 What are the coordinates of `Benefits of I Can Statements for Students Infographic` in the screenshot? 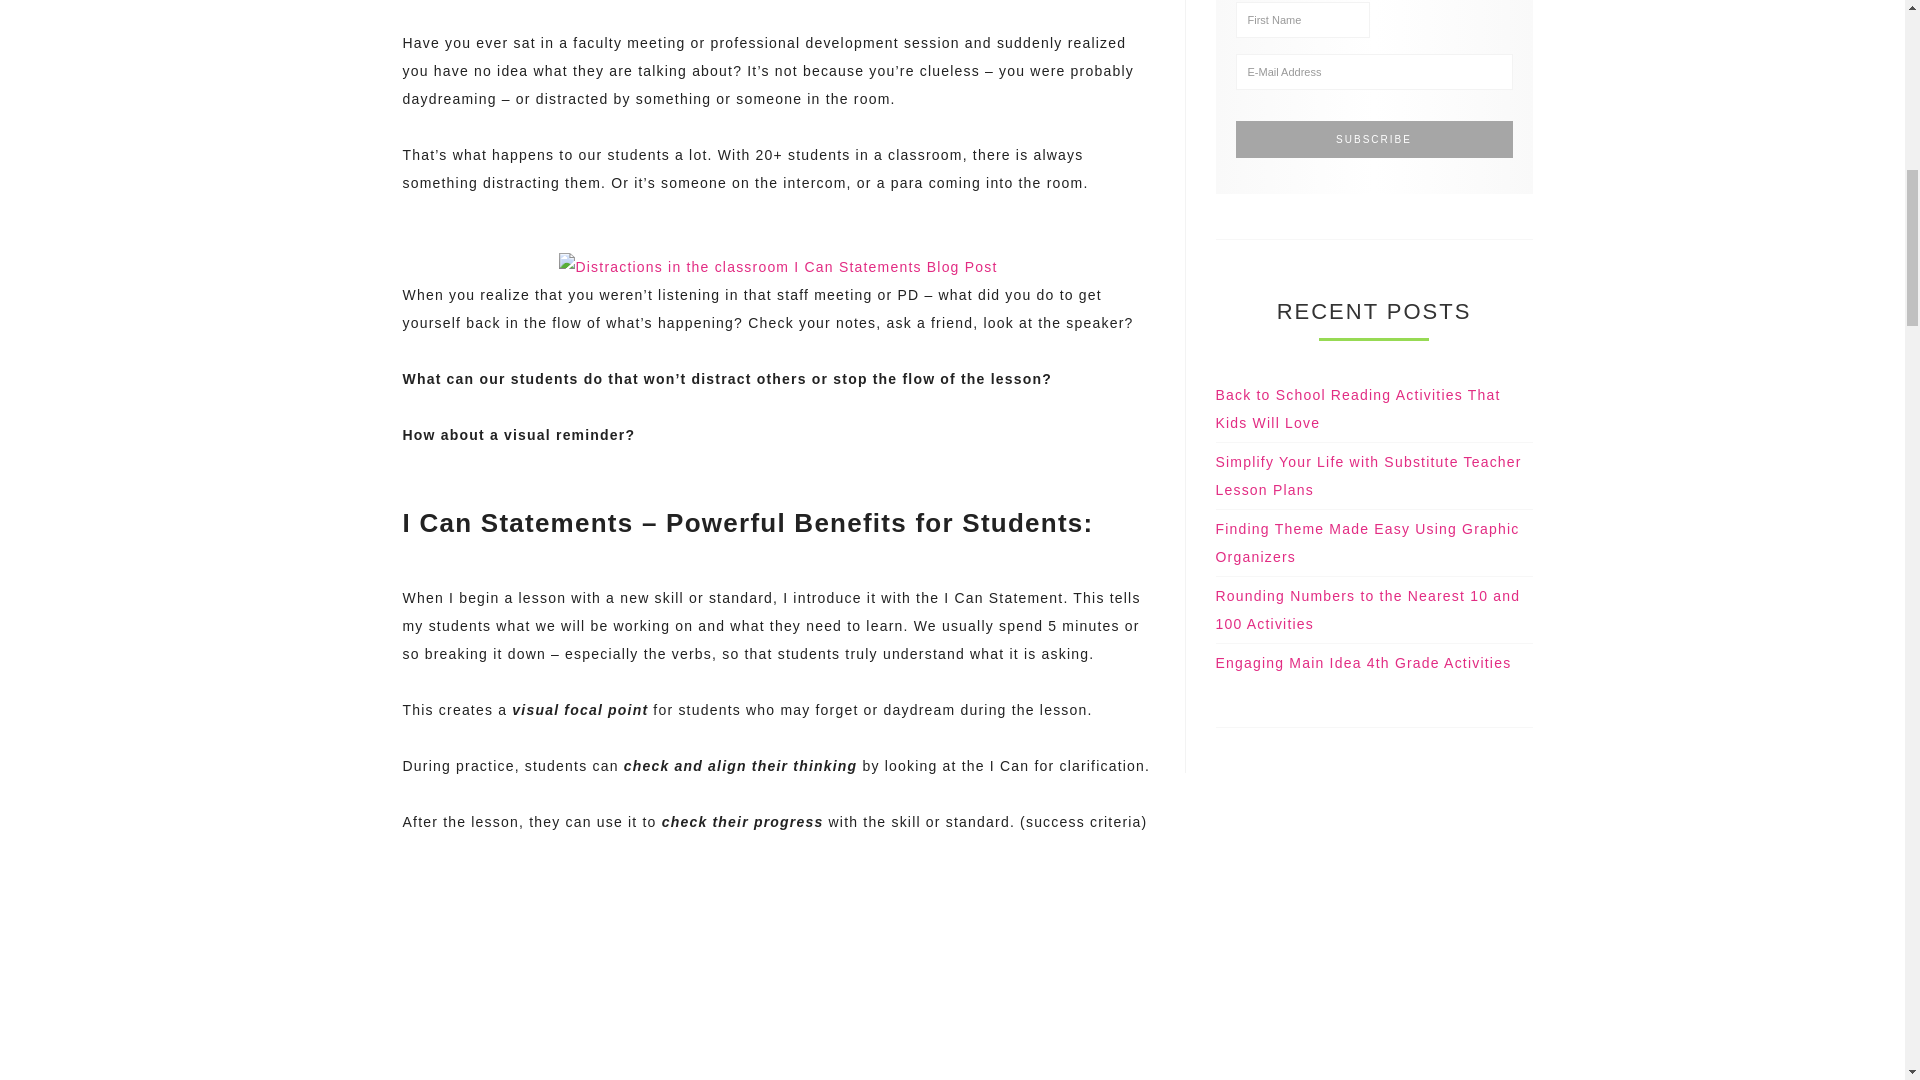 It's located at (778, 1000).